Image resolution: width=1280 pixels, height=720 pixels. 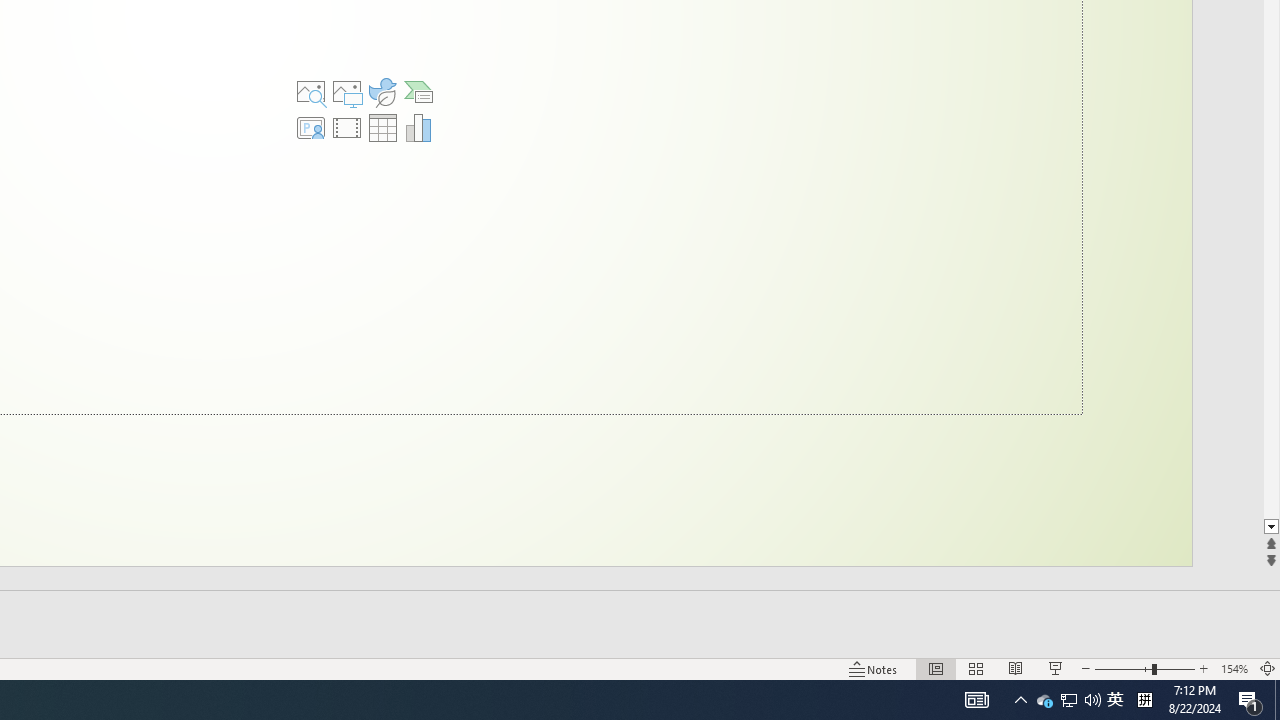 What do you see at coordinates (310, 128) in the screenshot?
I see `Insert Cameo` at bounding box center [310, 128].